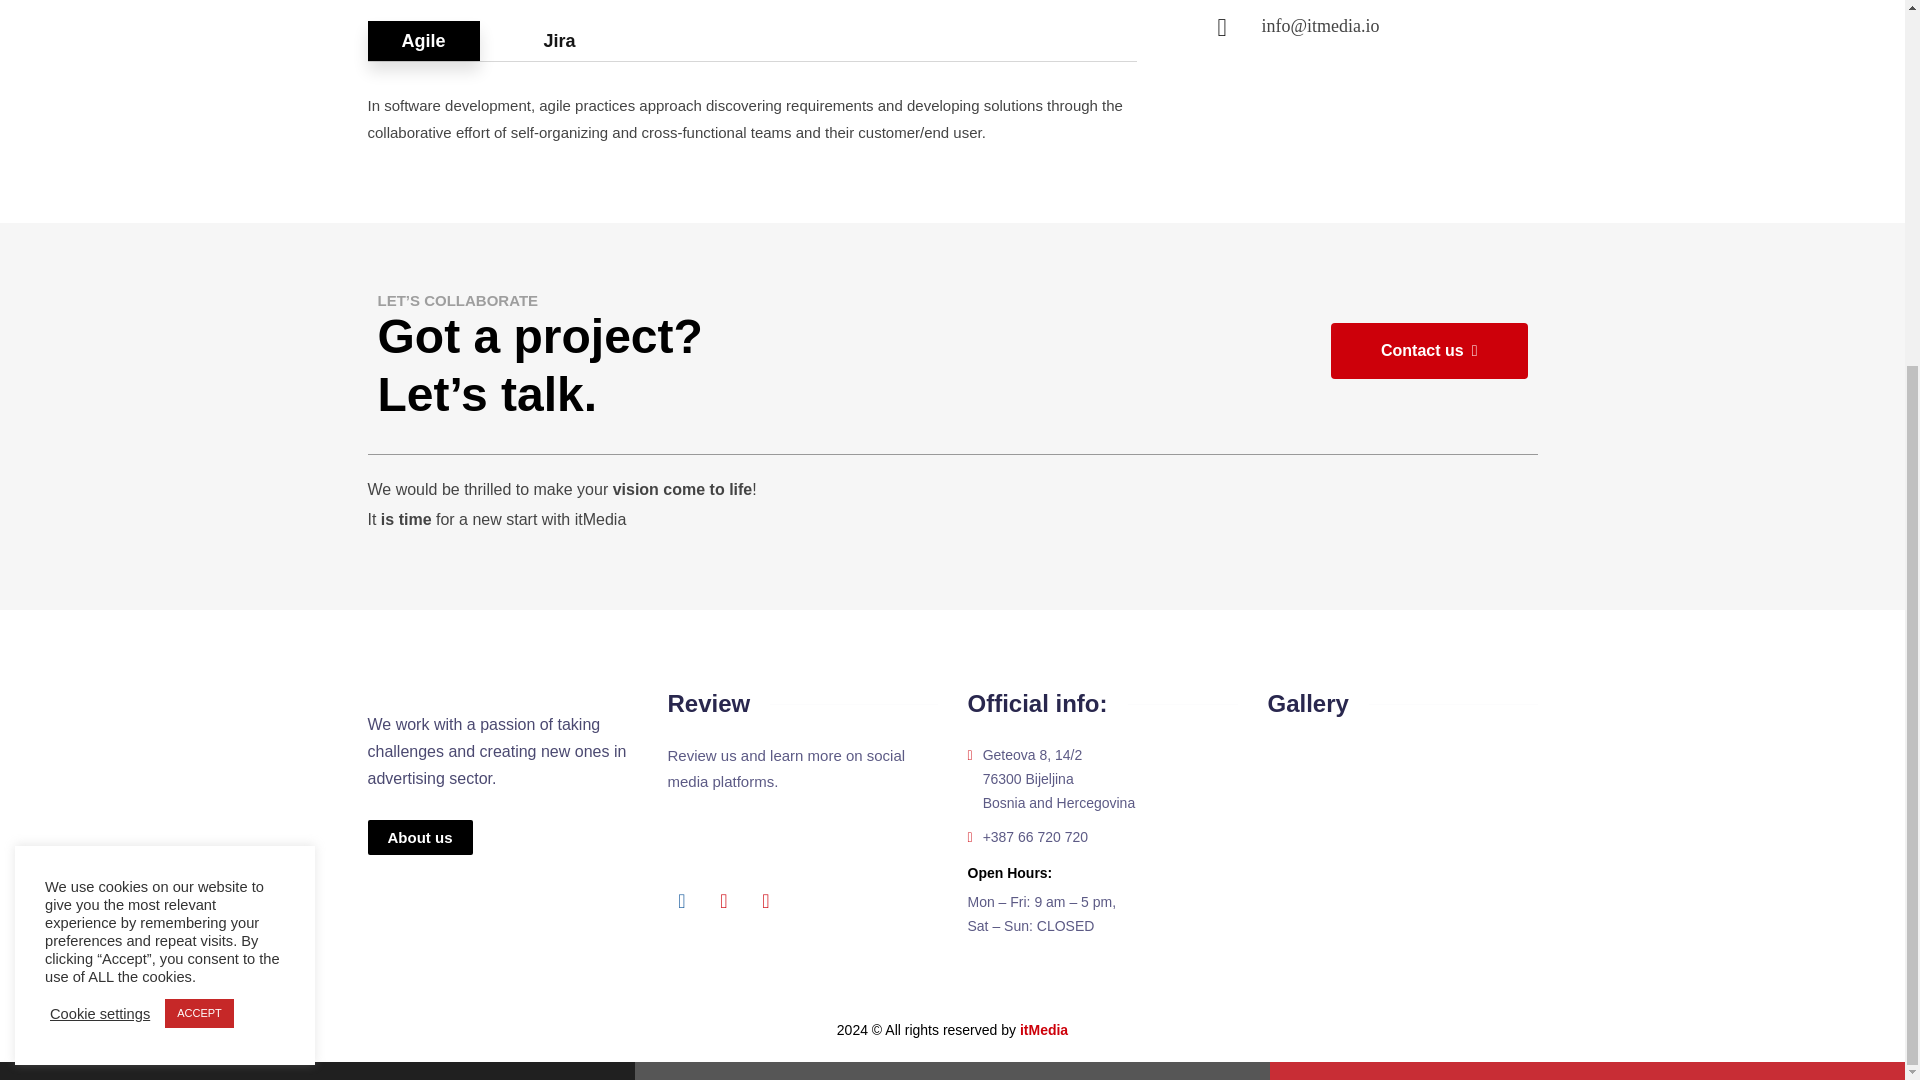 This screenshot has height=1080, width=1920. What do you see at coordinates (1429, 350) in the screenshot?
I see `Contact us` at bounding box center [1429, 350].